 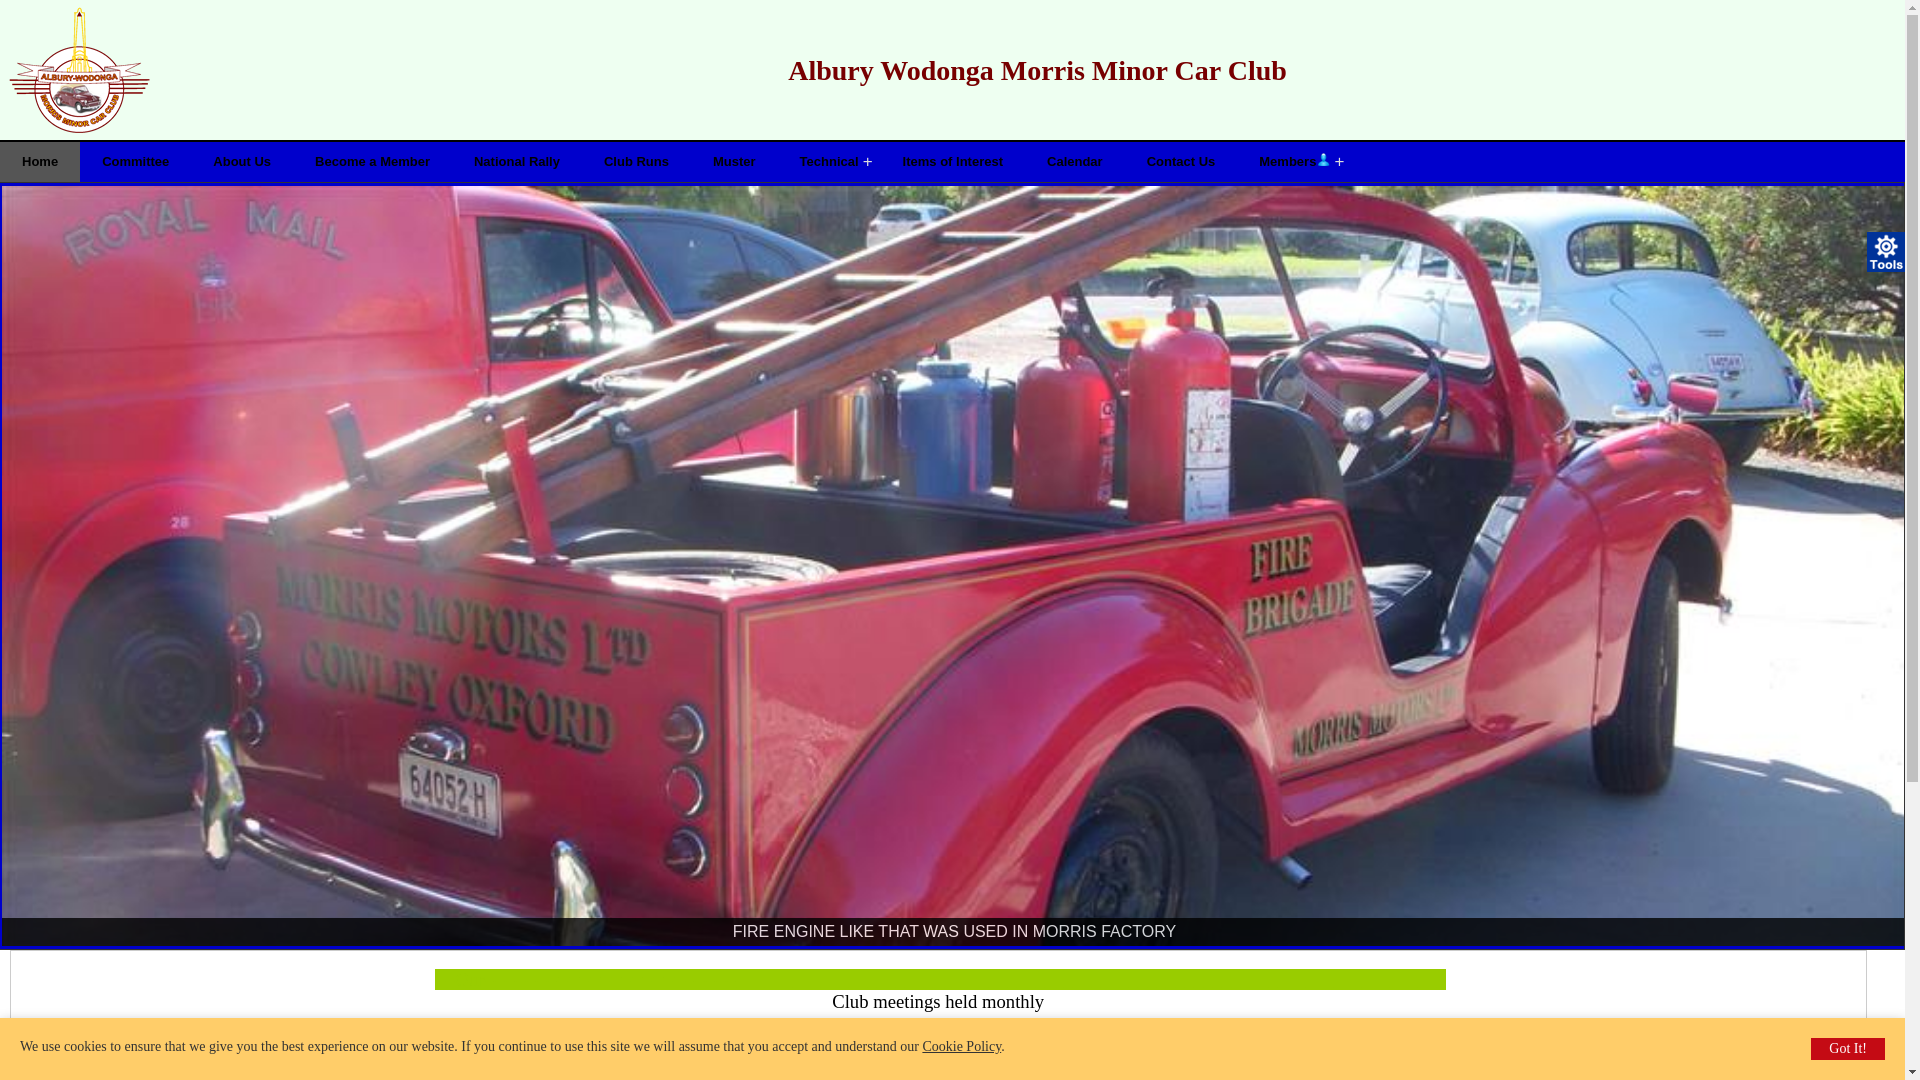 What do you see at coordinates (136, 162) in the screenshot?
I see `Committee` at bounding box center [136, 162].